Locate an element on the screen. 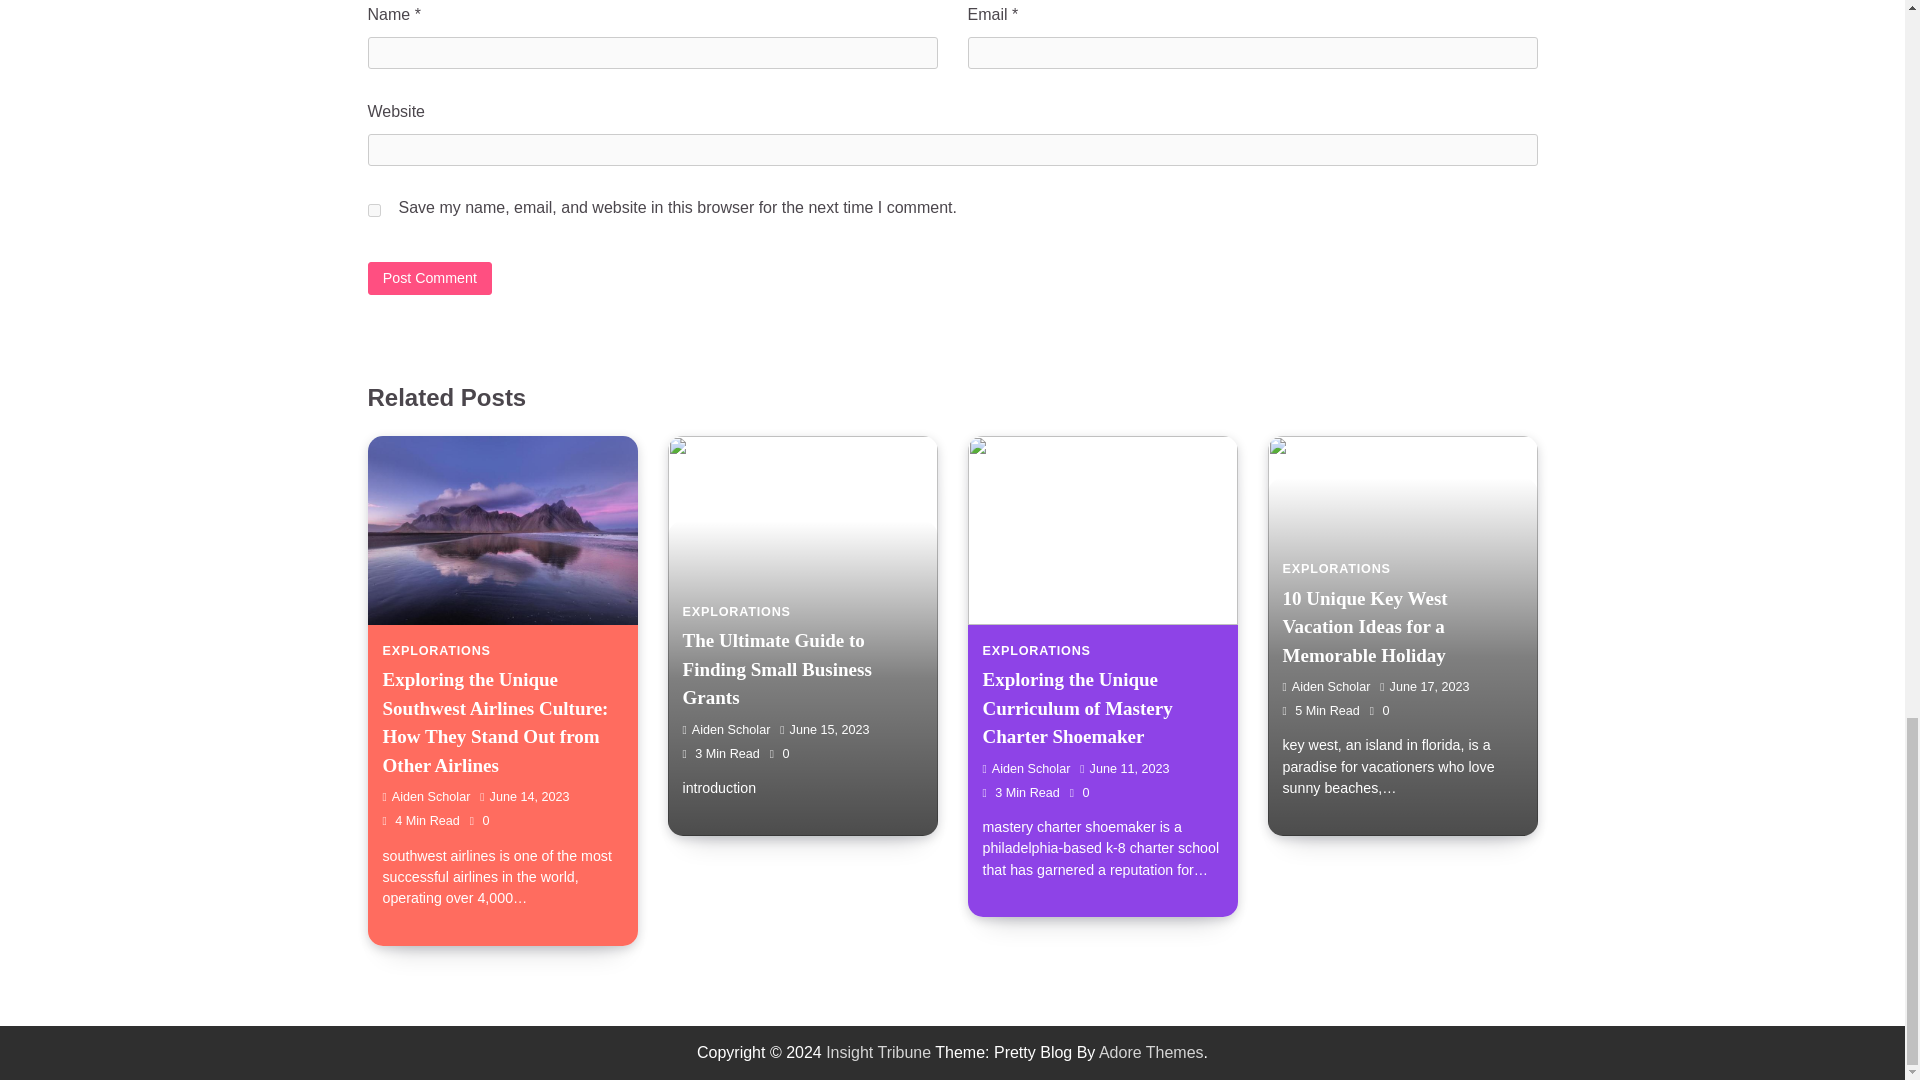 The width and height of the screenshot is (1920, 1080). Post Comment is located at coordinates (430, 278).